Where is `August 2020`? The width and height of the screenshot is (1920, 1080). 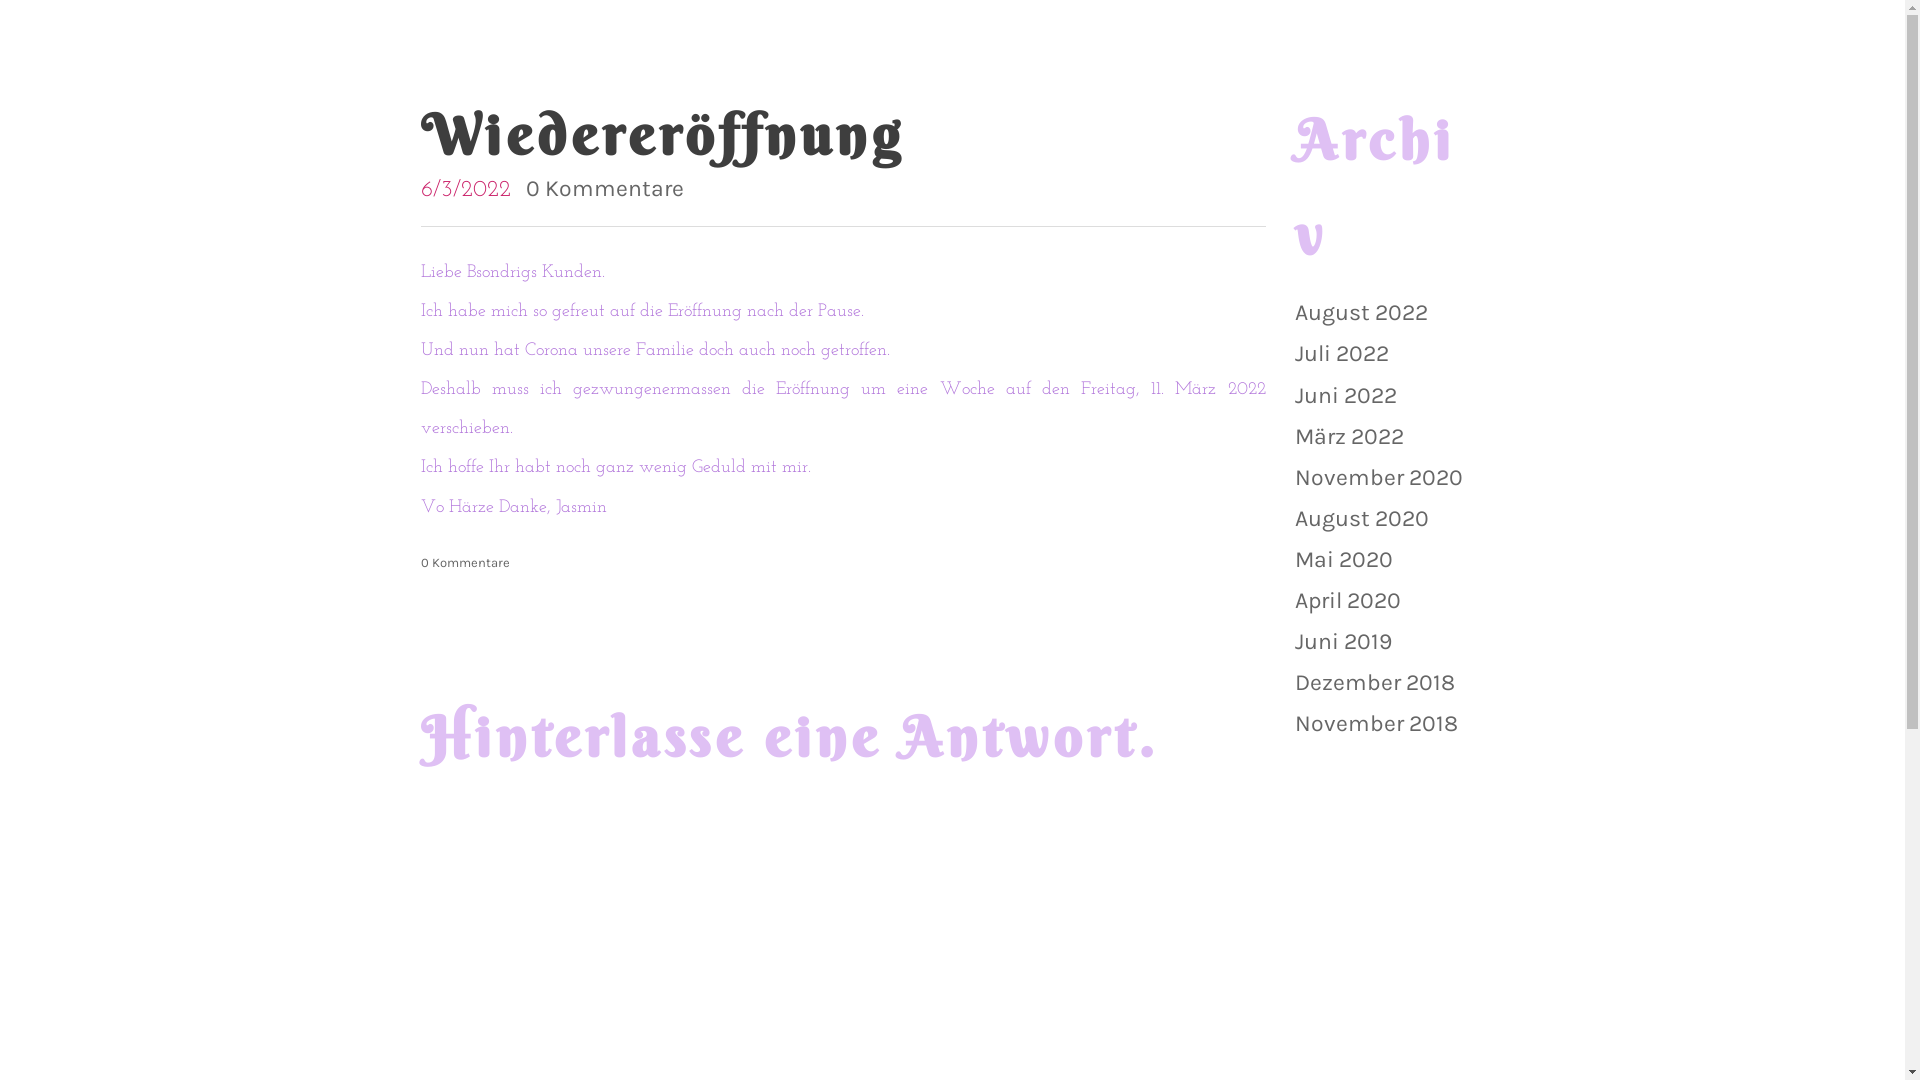 August 2020 is located at coordinates (1361, 518).